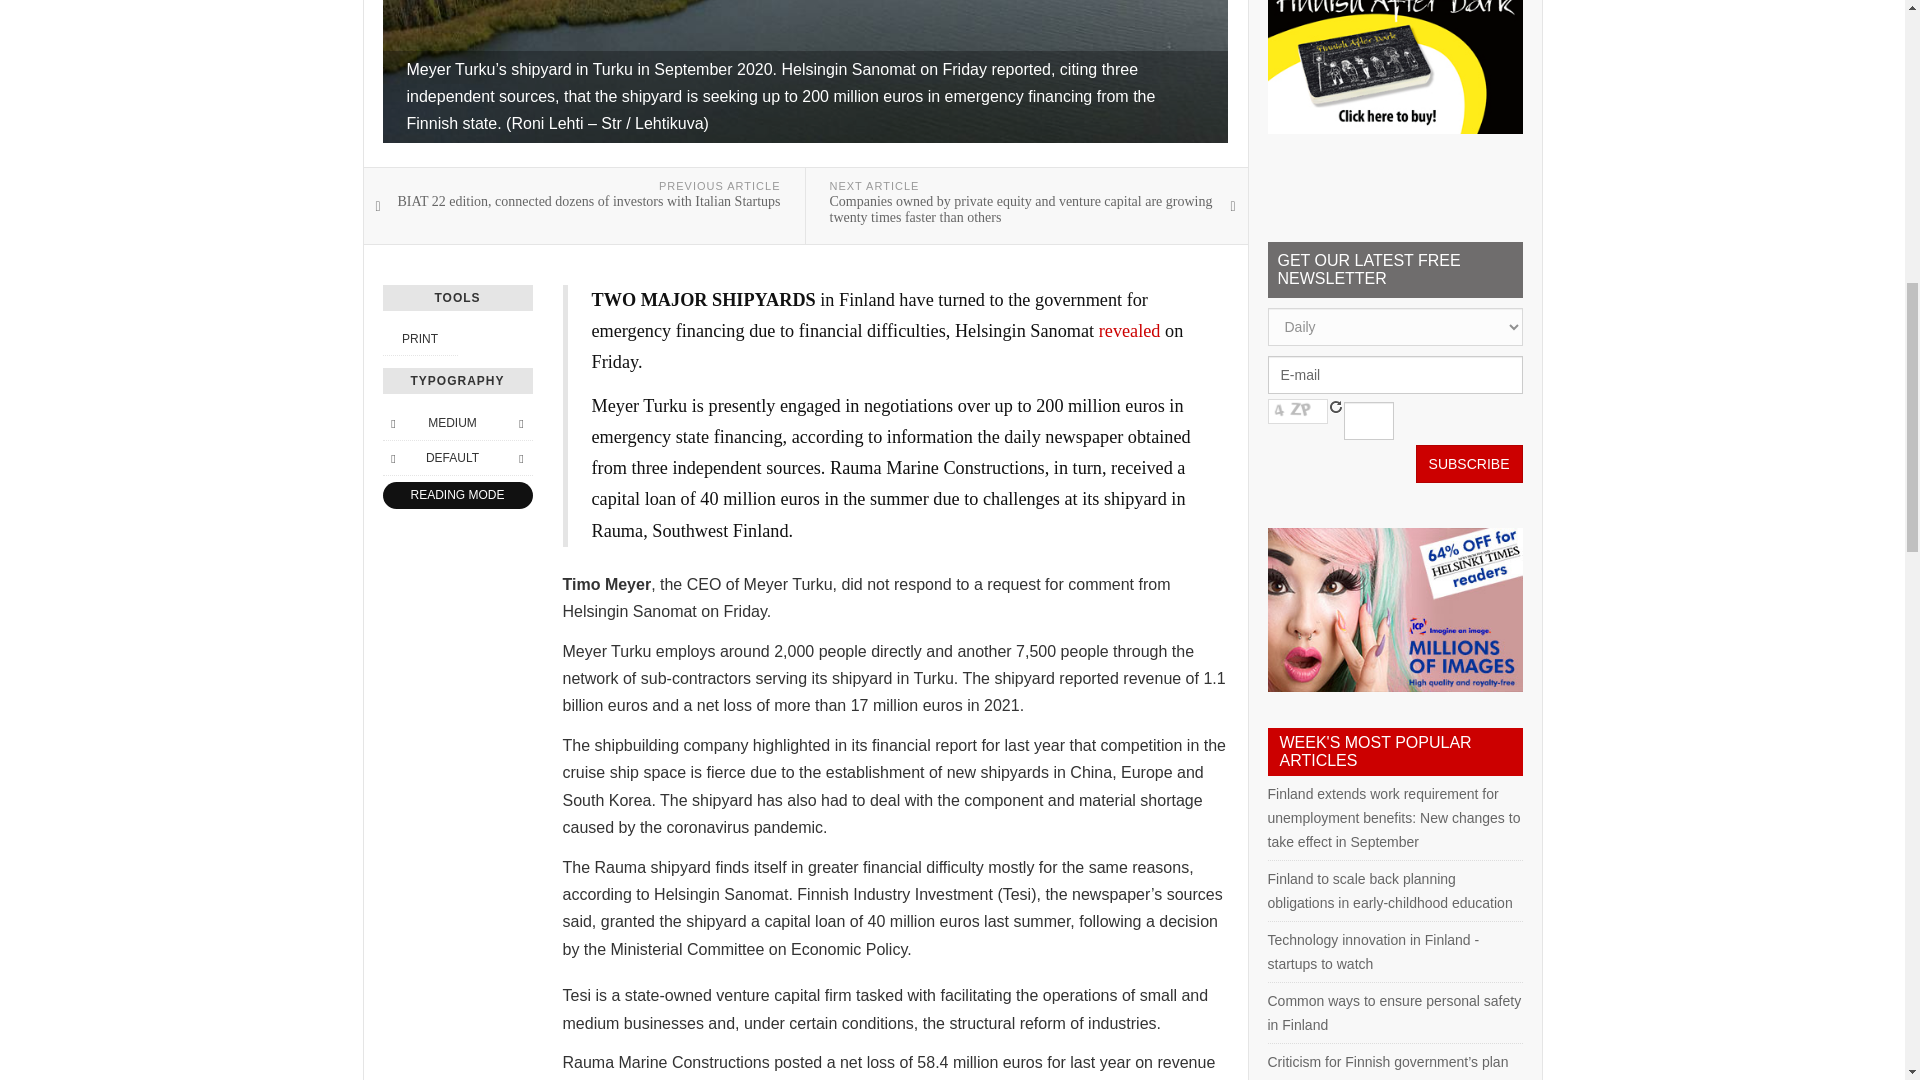 The height and width of the screenshot is (1080, 1920). Describe the element at coordinates (1298, 411) in the screenshot. I see `The captcha is invalid, please try again` at that location.